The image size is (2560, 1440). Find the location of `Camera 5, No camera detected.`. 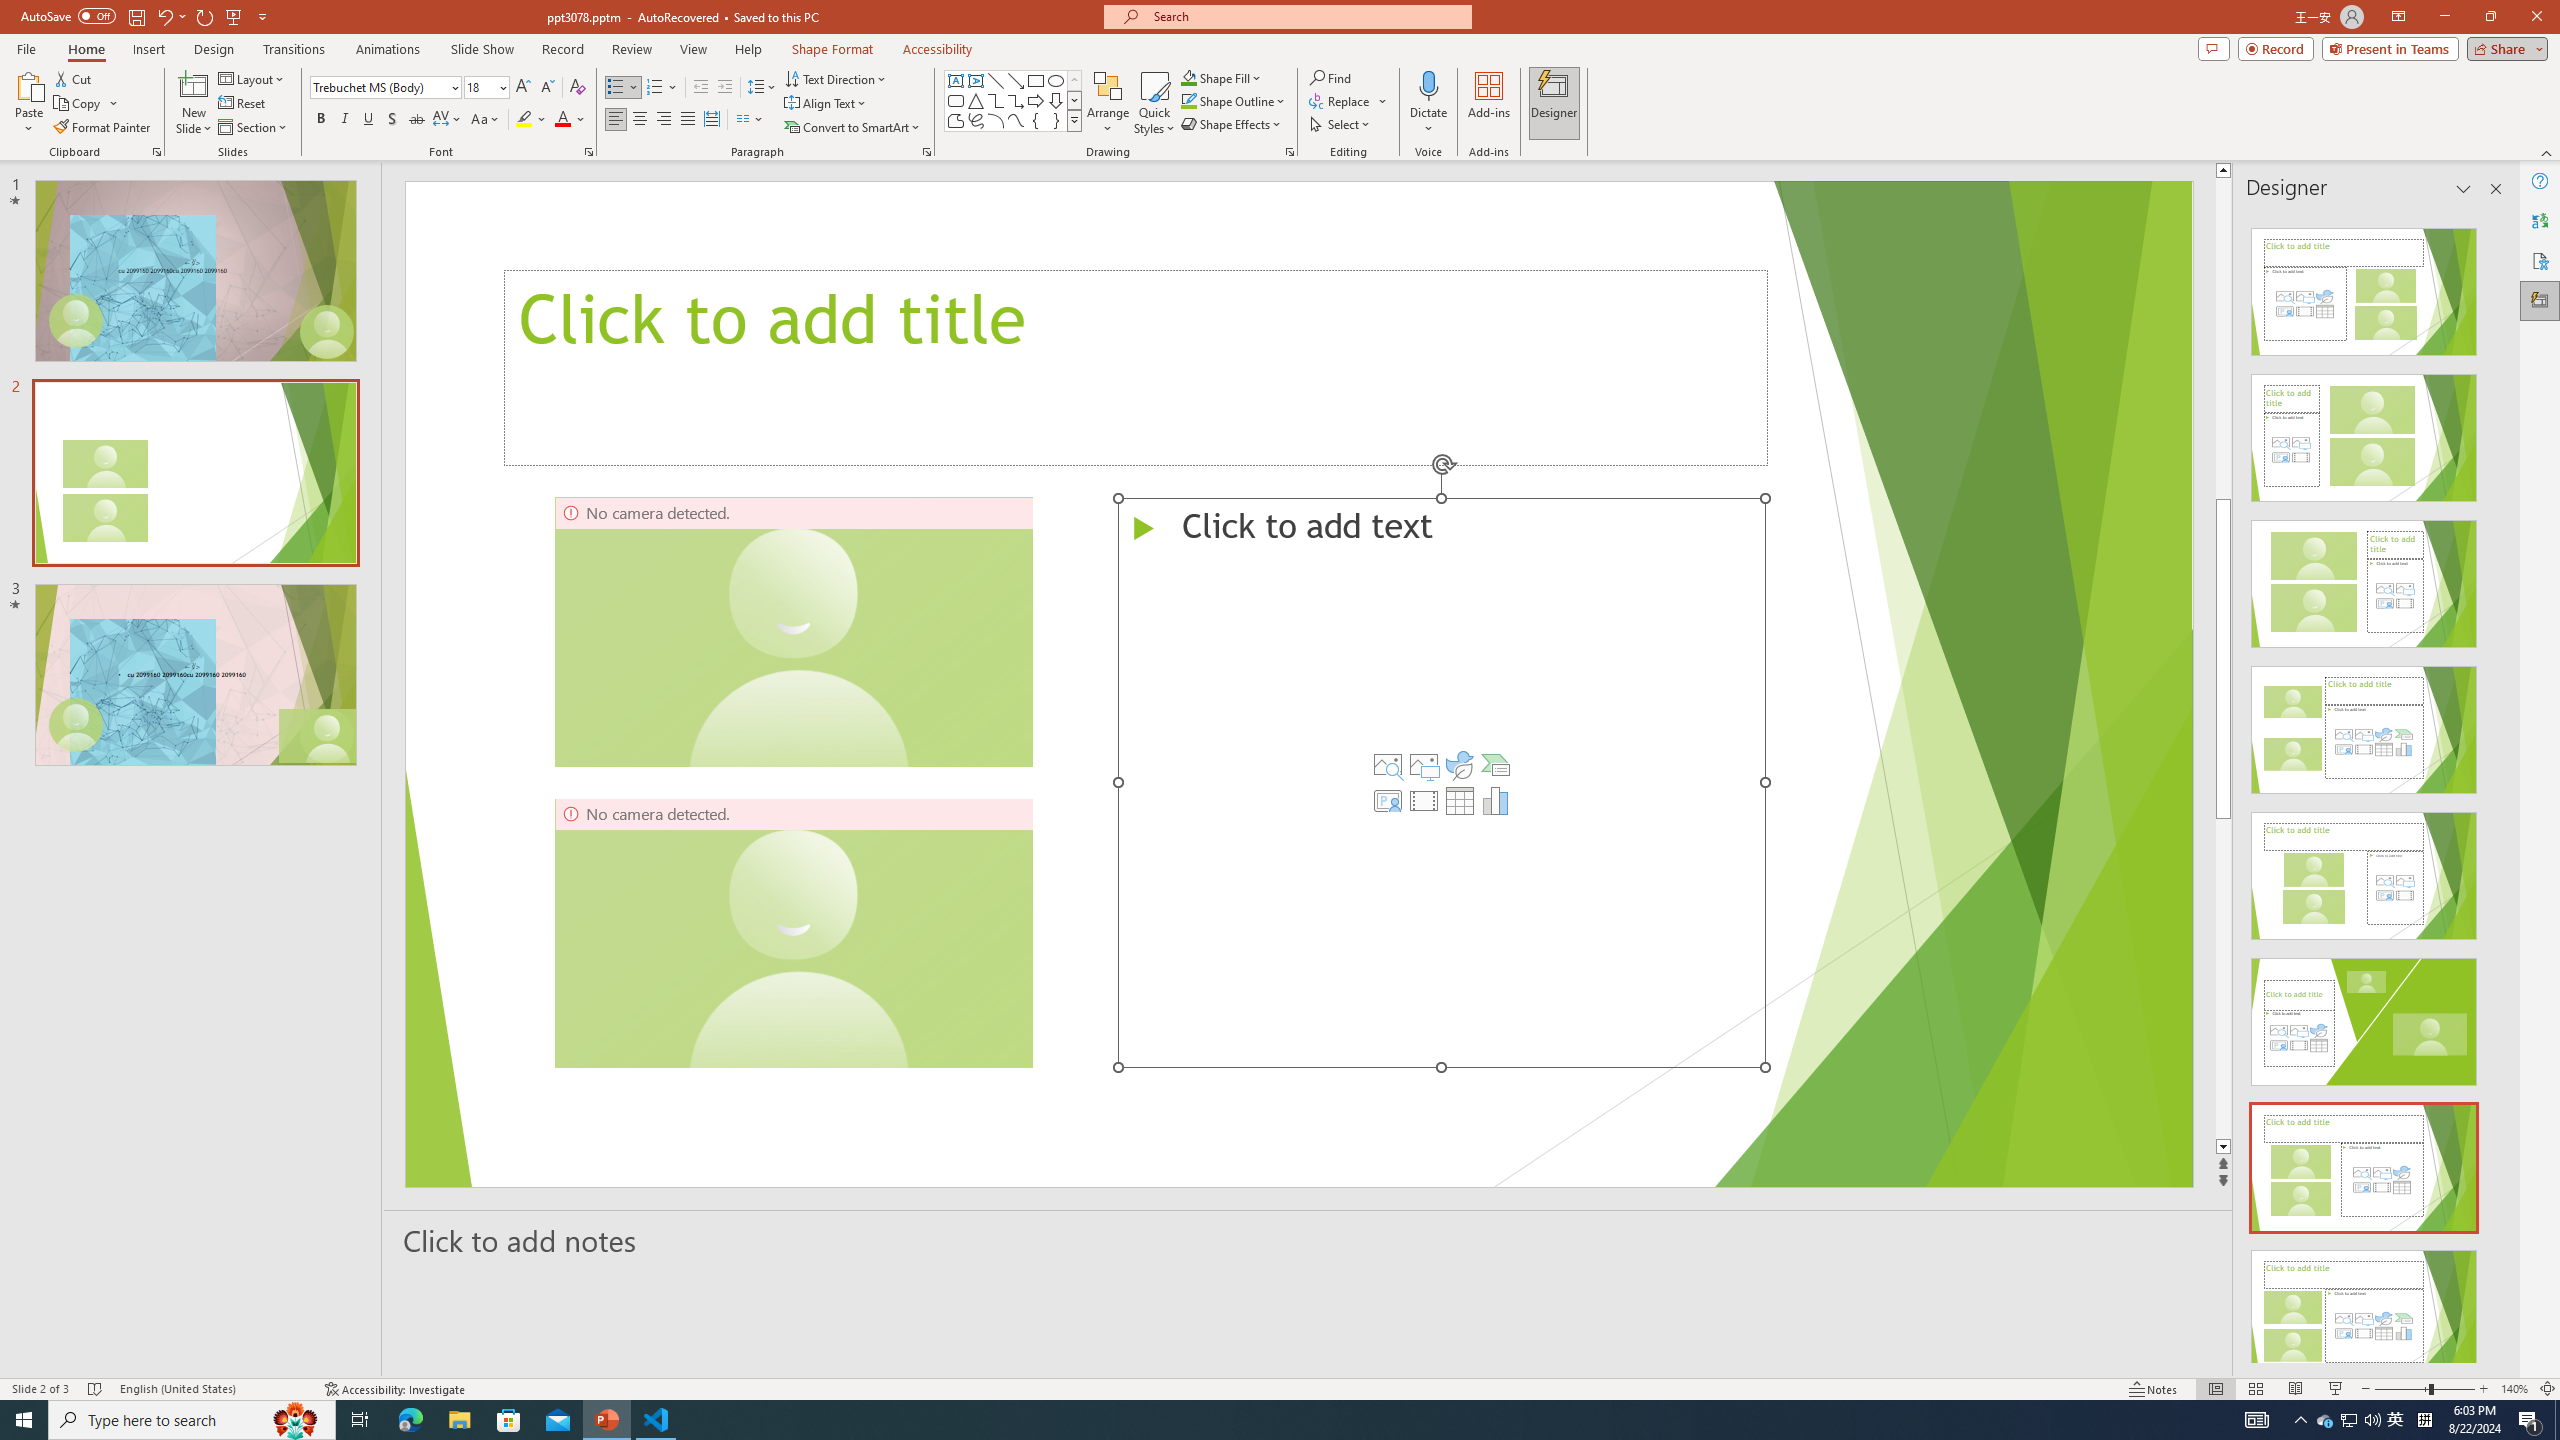

Camera 5, No camera detected. is located at coordinates (793, 932).